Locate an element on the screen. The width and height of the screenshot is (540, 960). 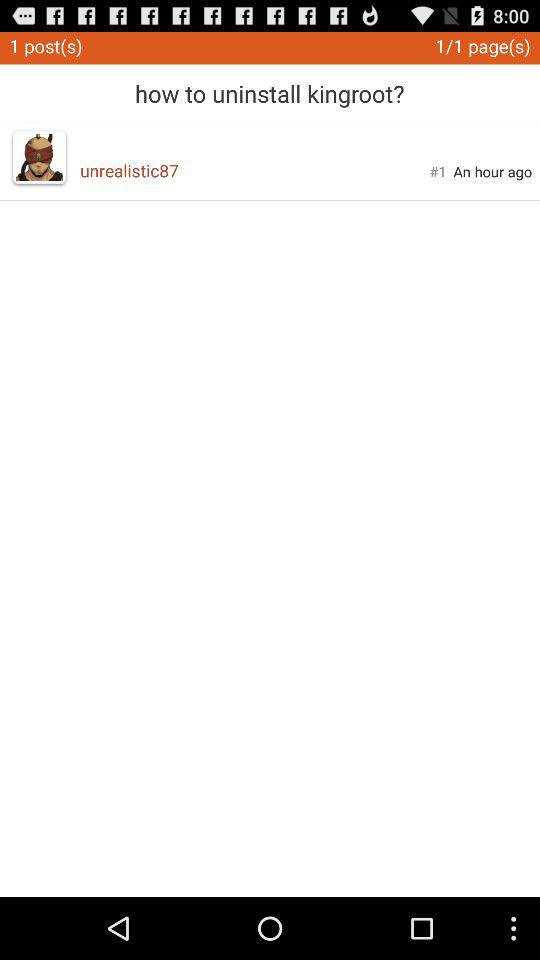
launch the icon to the right of #1 is located at coordinates (492, 171).